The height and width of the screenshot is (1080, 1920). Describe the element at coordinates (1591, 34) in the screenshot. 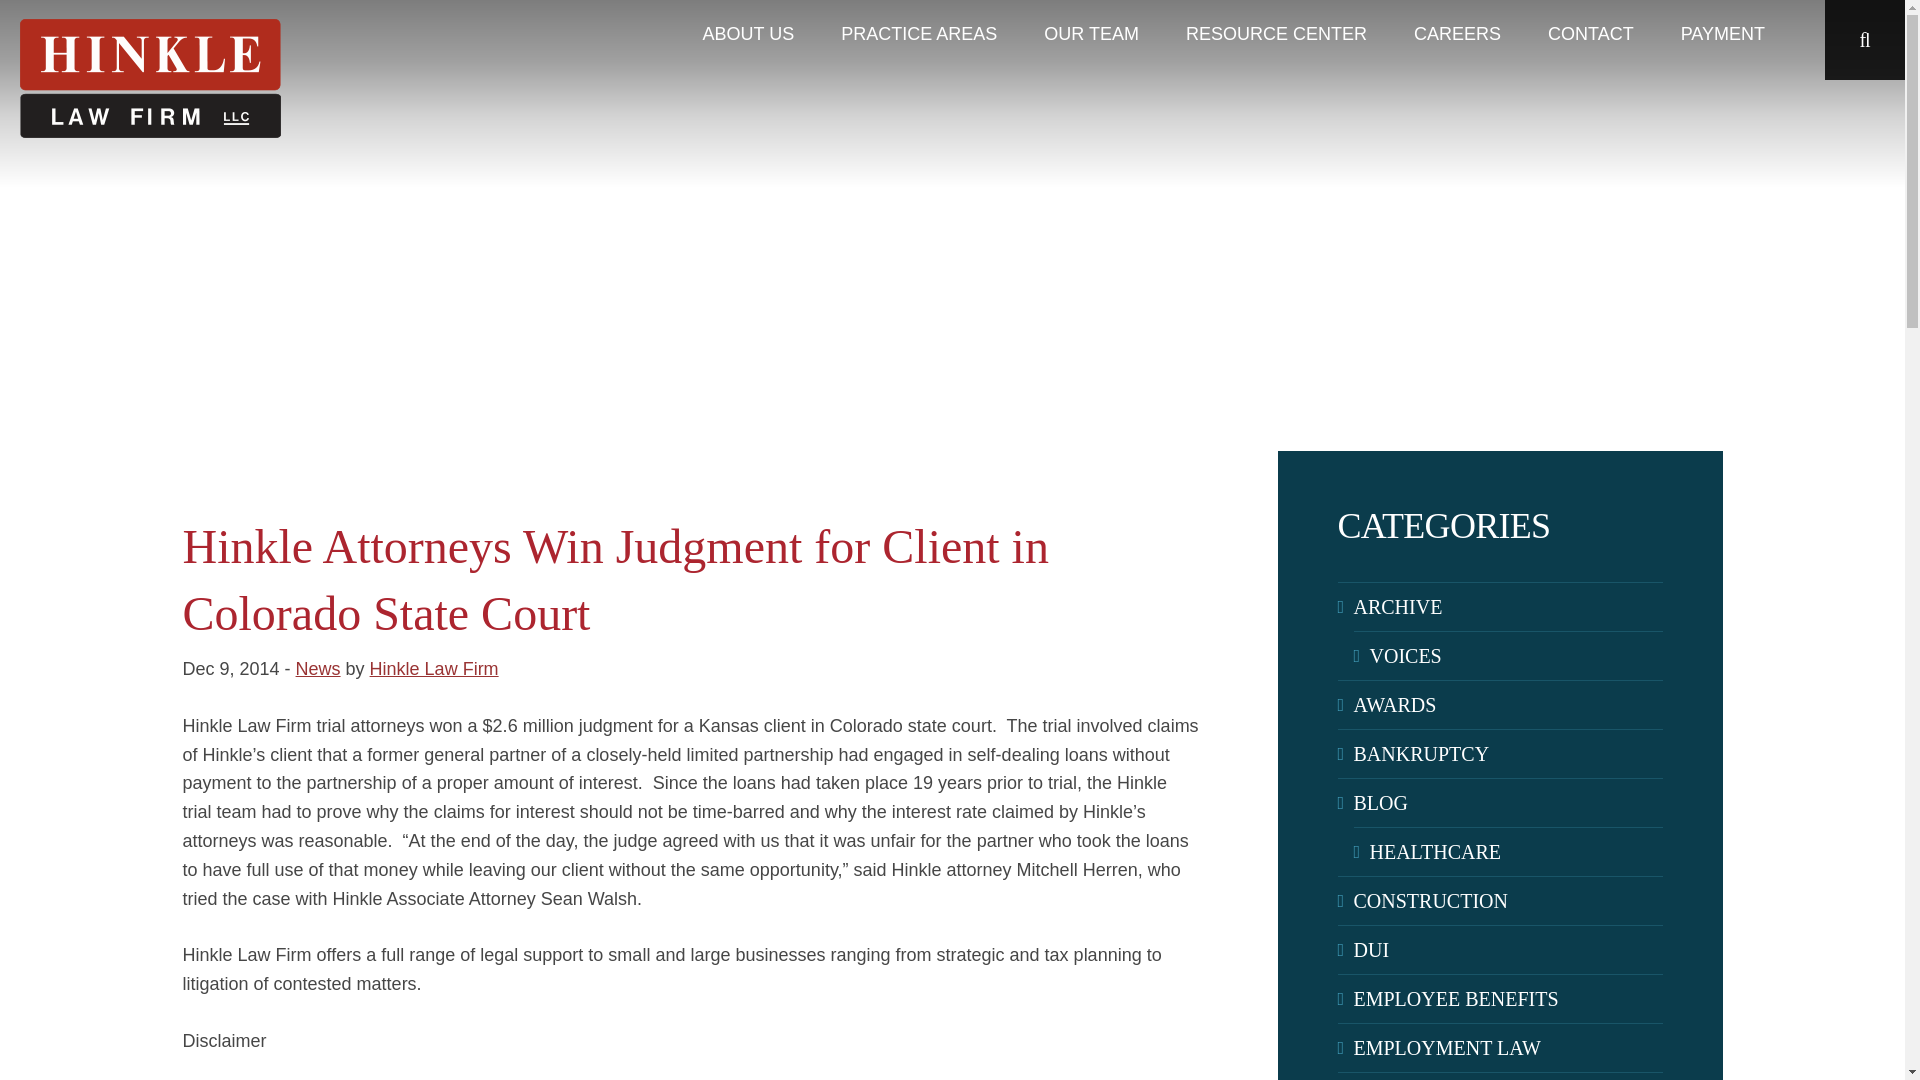

I see `CONTACT` at that location.